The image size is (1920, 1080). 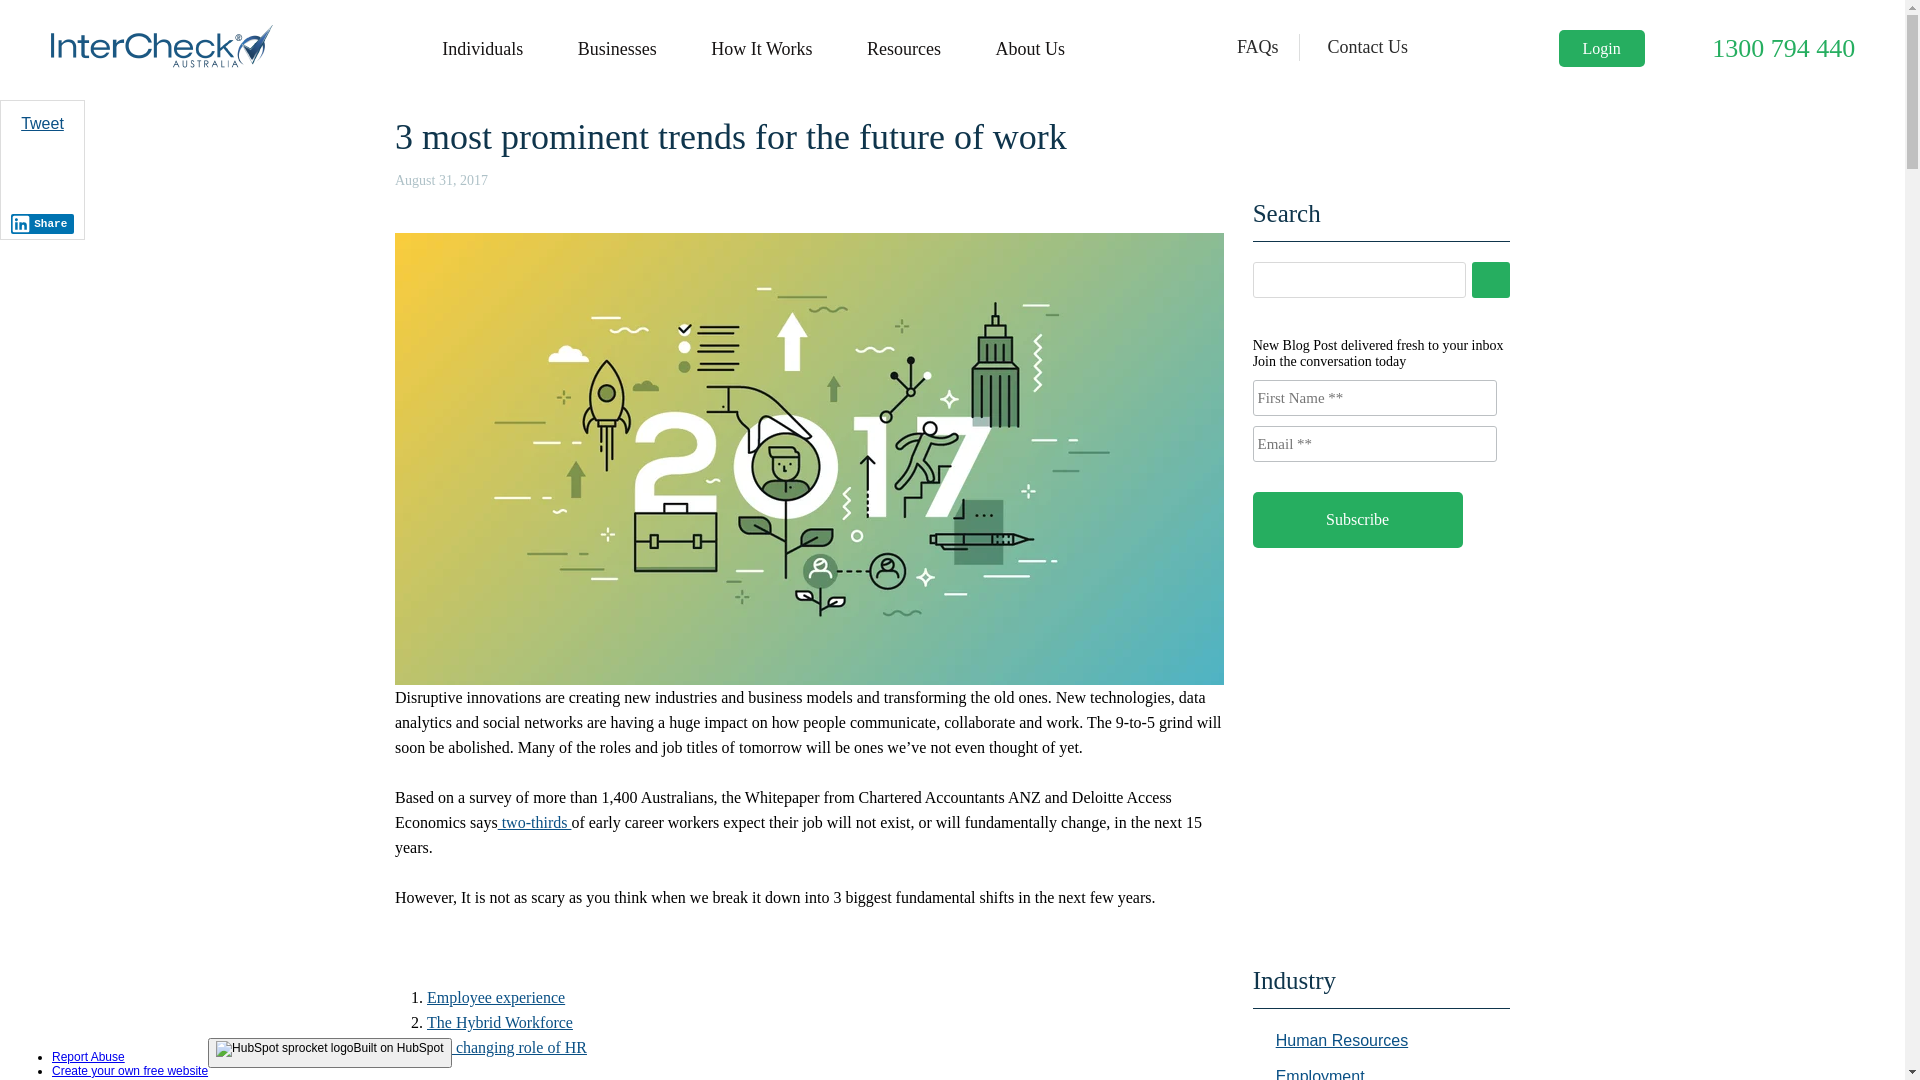 I want to click on Subscribe, so click(x=1358, y=520).